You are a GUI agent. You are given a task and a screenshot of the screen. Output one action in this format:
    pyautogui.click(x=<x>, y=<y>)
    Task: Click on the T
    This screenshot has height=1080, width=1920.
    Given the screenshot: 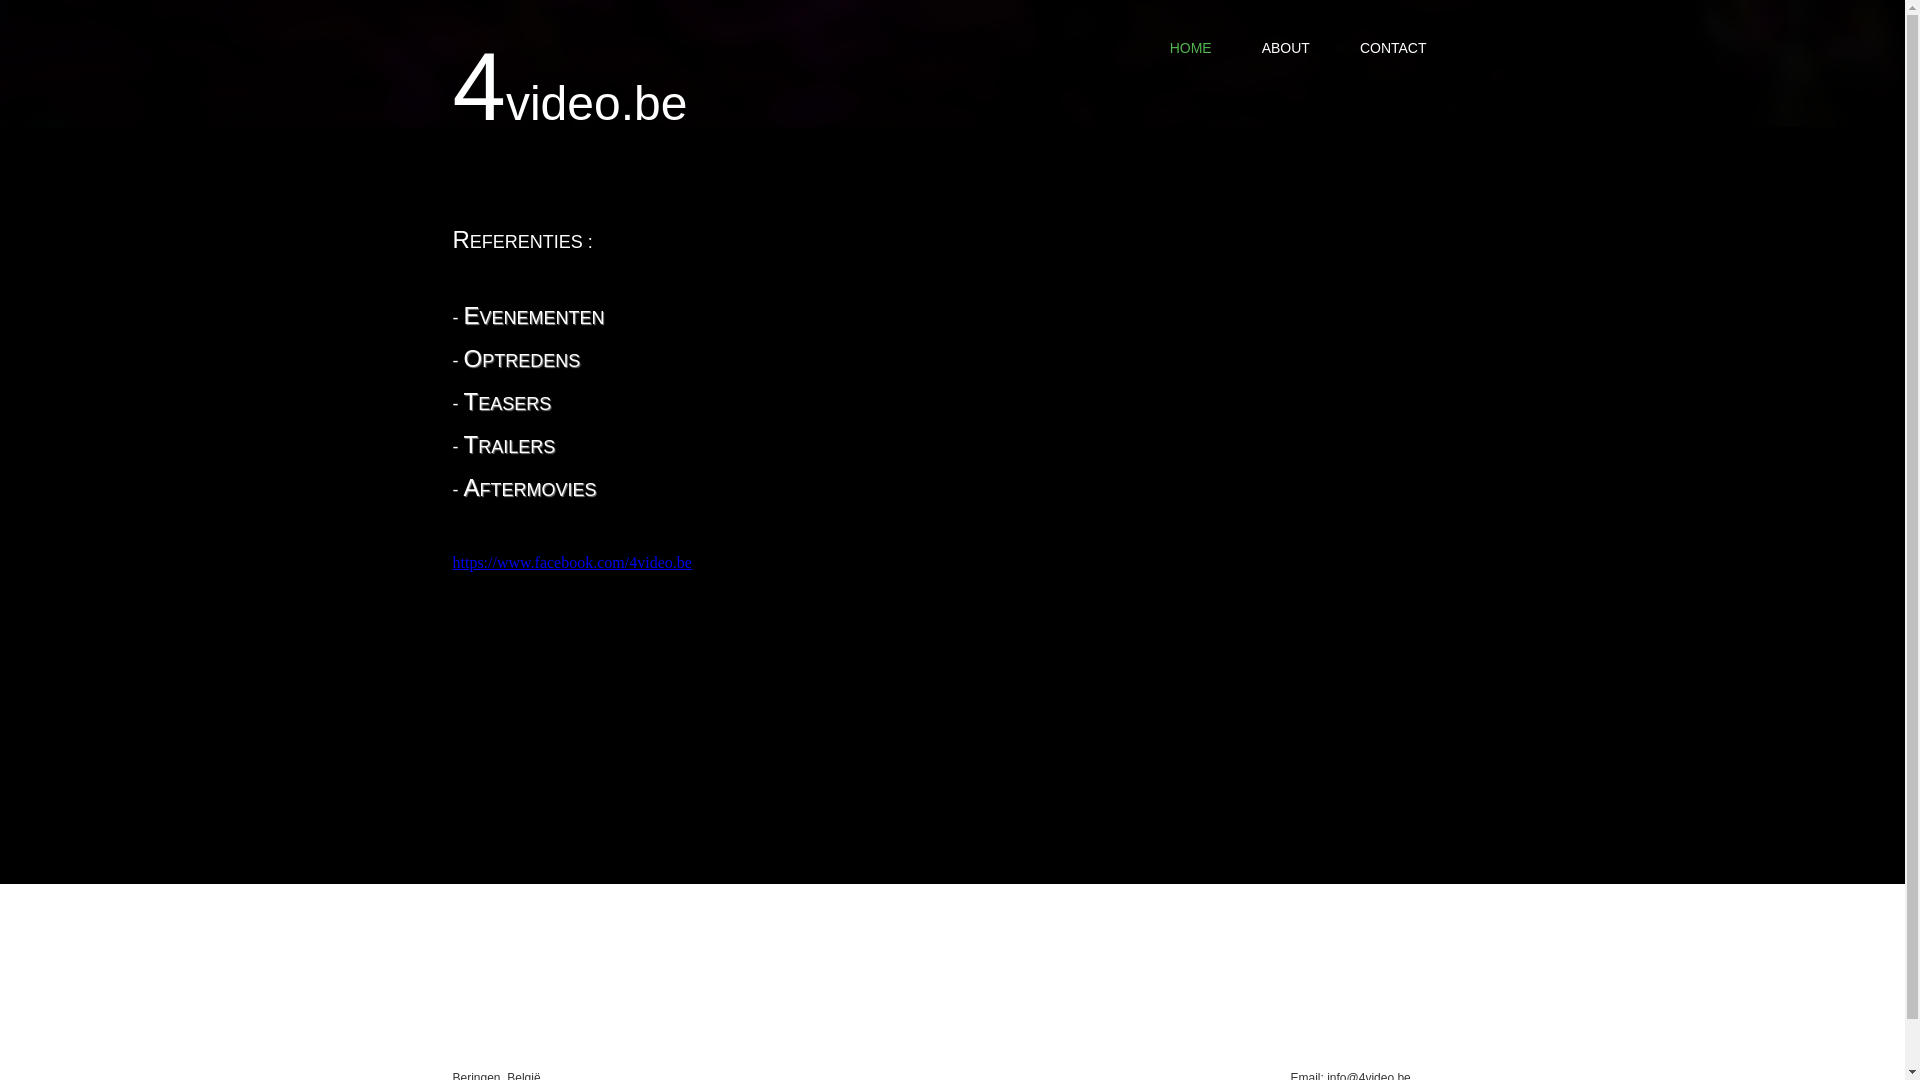 What is the action you would take?
    pyautogui.click(x=472, y=402)
    